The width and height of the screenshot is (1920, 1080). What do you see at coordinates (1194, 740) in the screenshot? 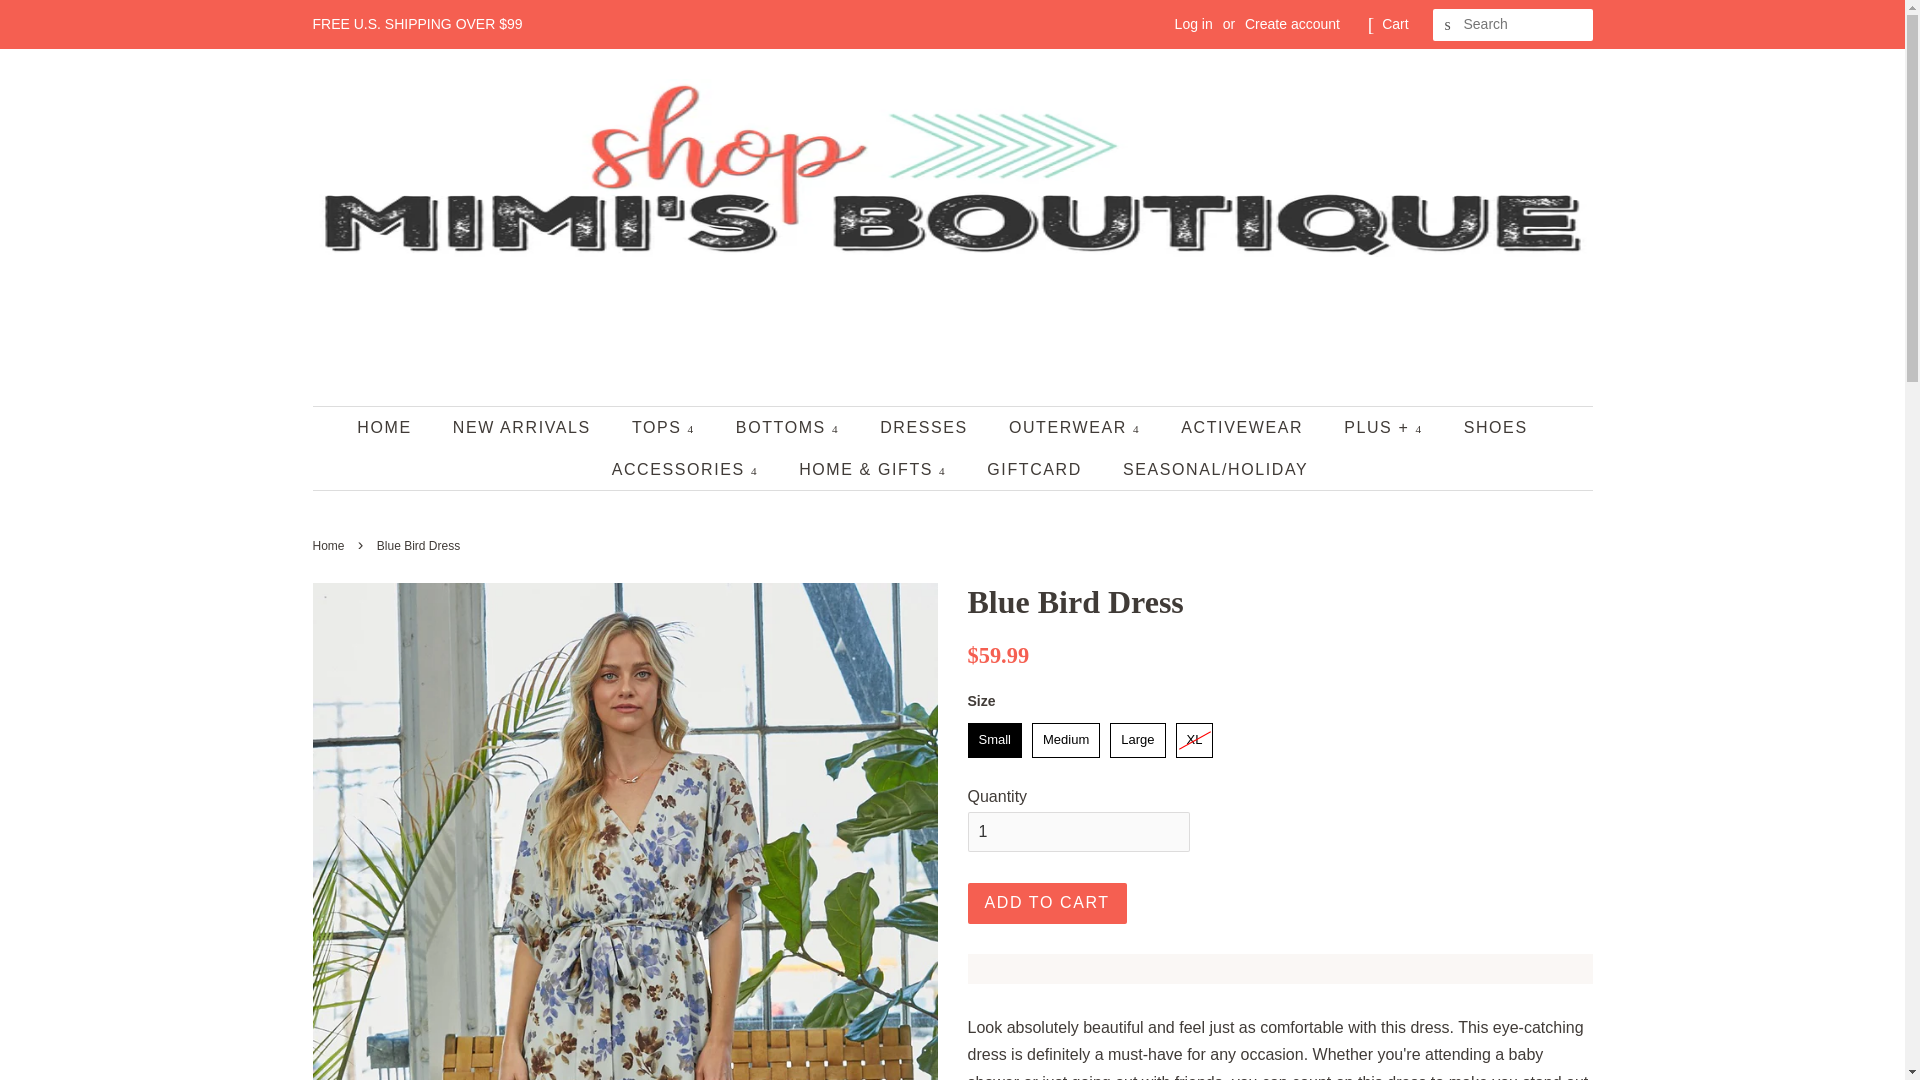
I see `XL` at bounding box center [1194, 740].